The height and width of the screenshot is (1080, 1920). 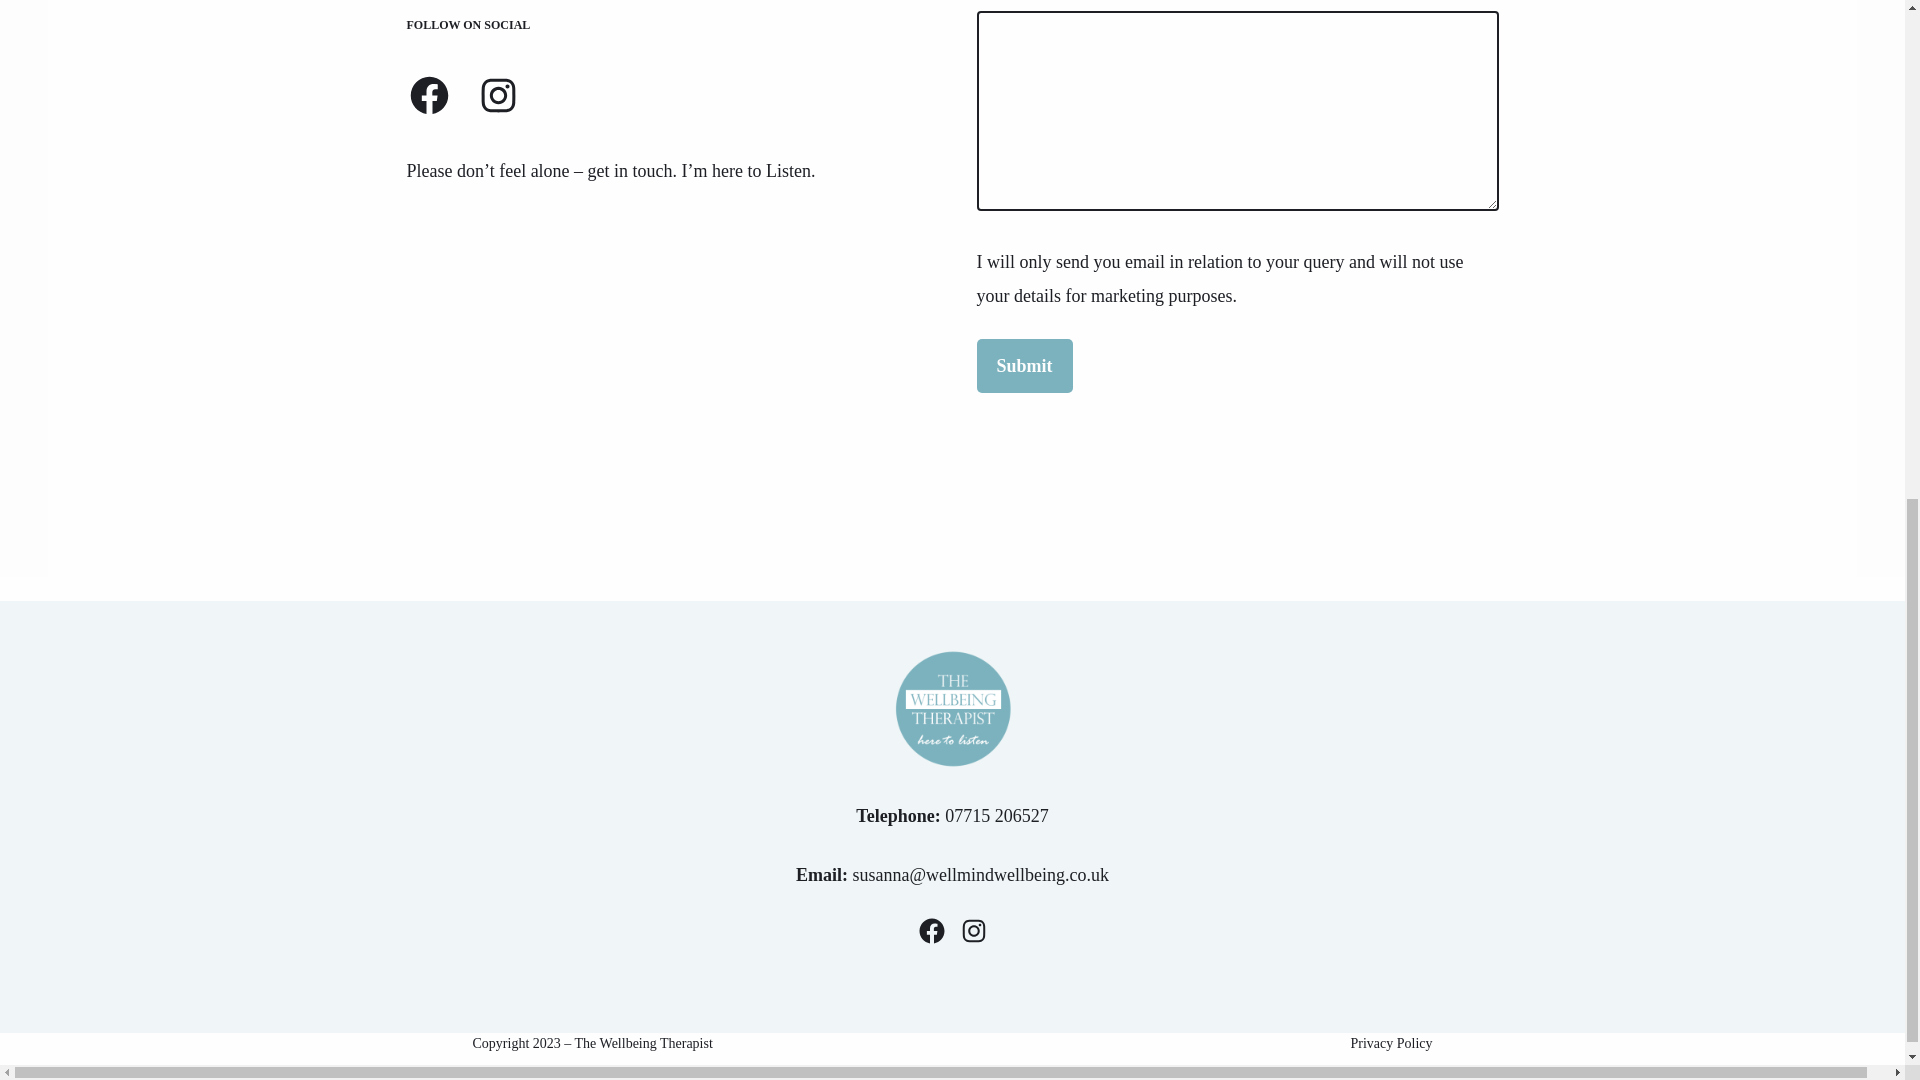 I want to click on Privacy Policy, so click(x=1390, y=1044).